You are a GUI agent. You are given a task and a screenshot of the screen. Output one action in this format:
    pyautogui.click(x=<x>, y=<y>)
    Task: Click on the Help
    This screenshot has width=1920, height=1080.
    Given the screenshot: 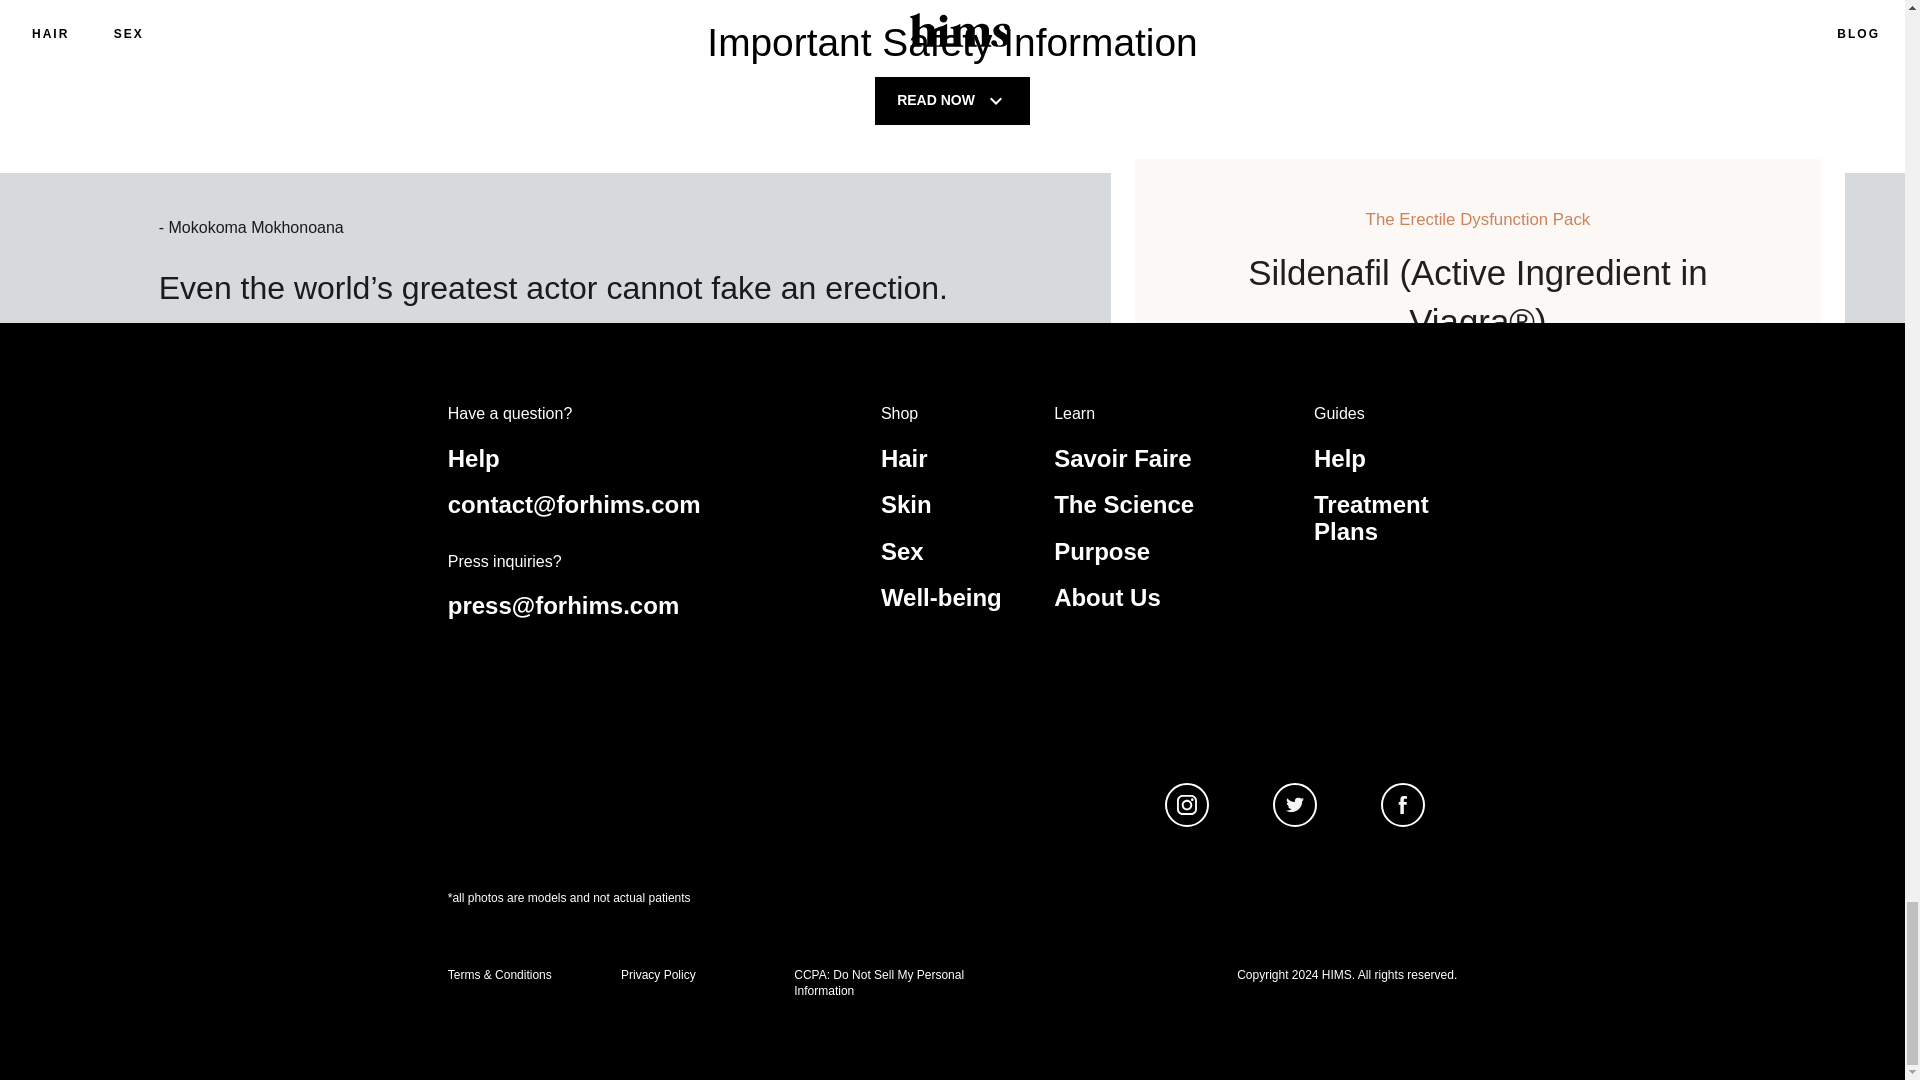 What is the action you would take?
    pyautogui.click(x=473, y=458)
    